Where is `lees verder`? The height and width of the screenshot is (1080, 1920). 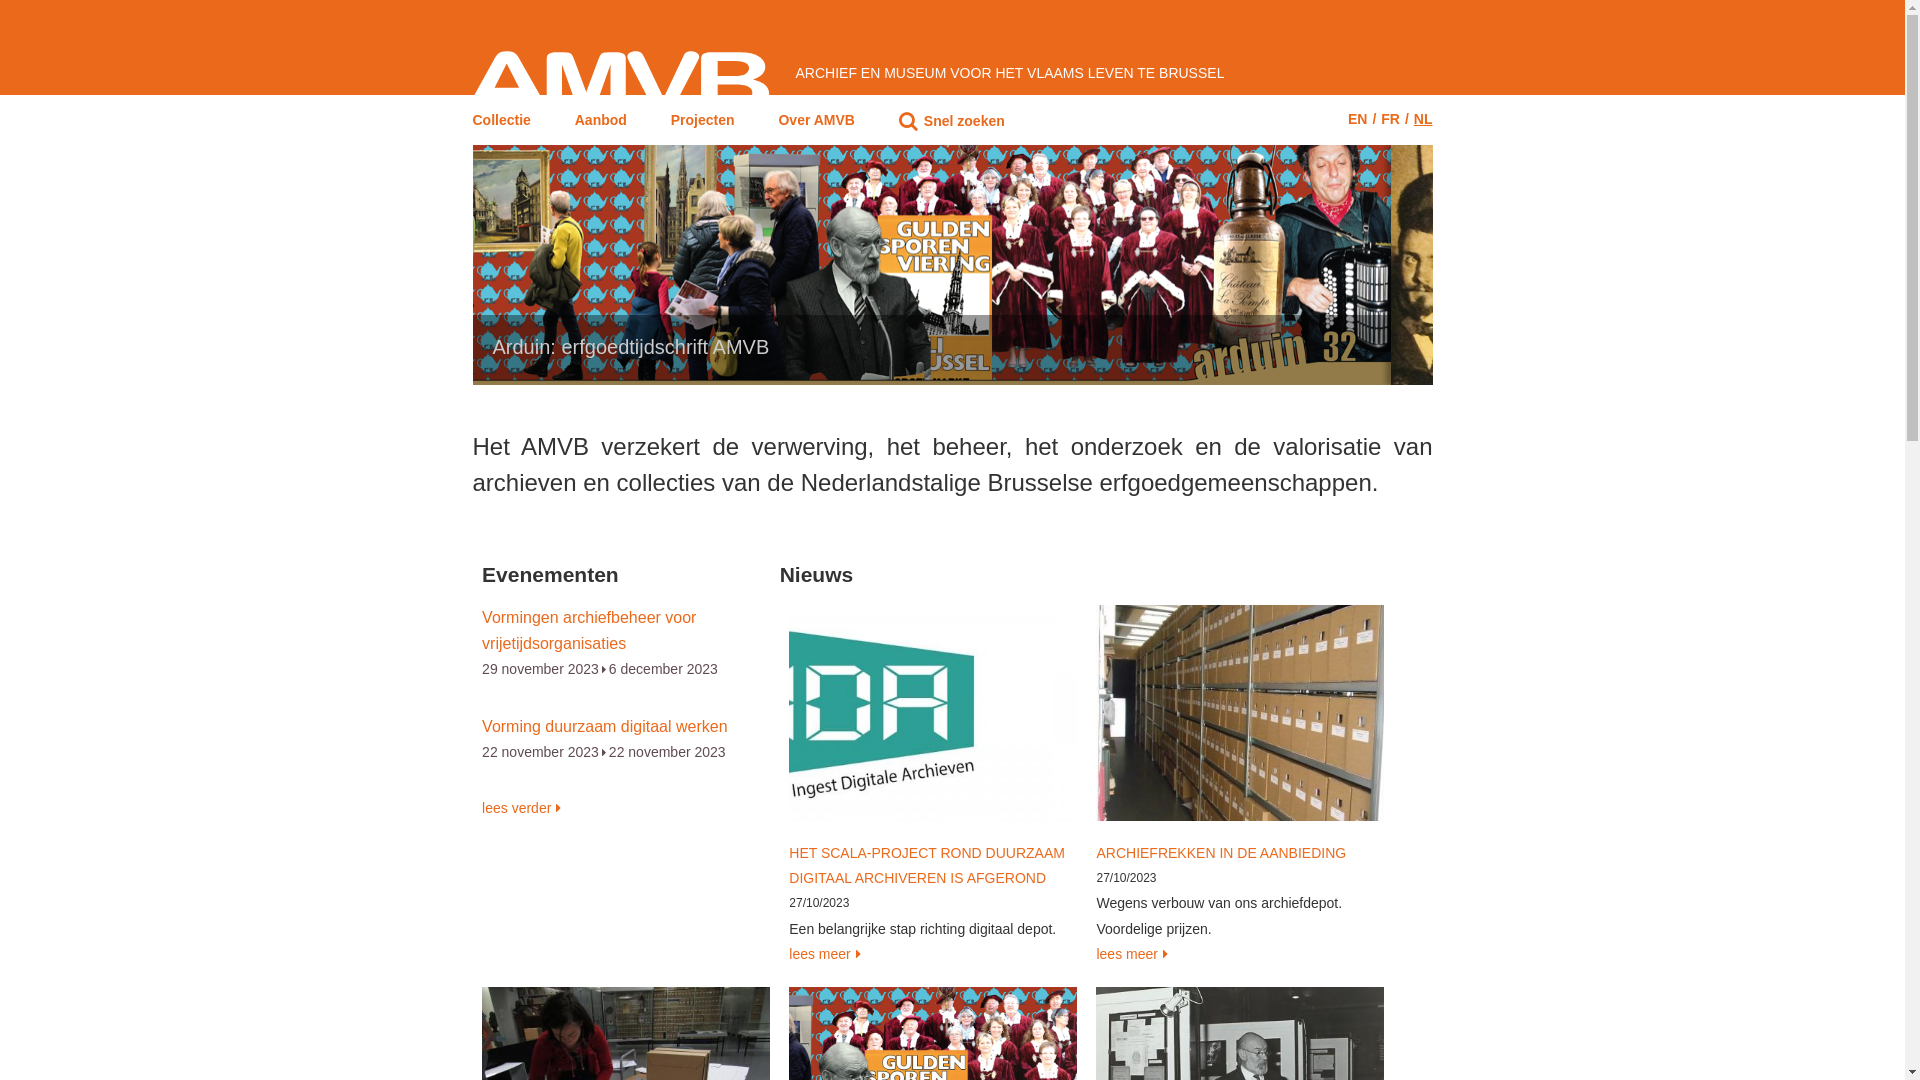 lees verder is located at coordinates (522, 808).